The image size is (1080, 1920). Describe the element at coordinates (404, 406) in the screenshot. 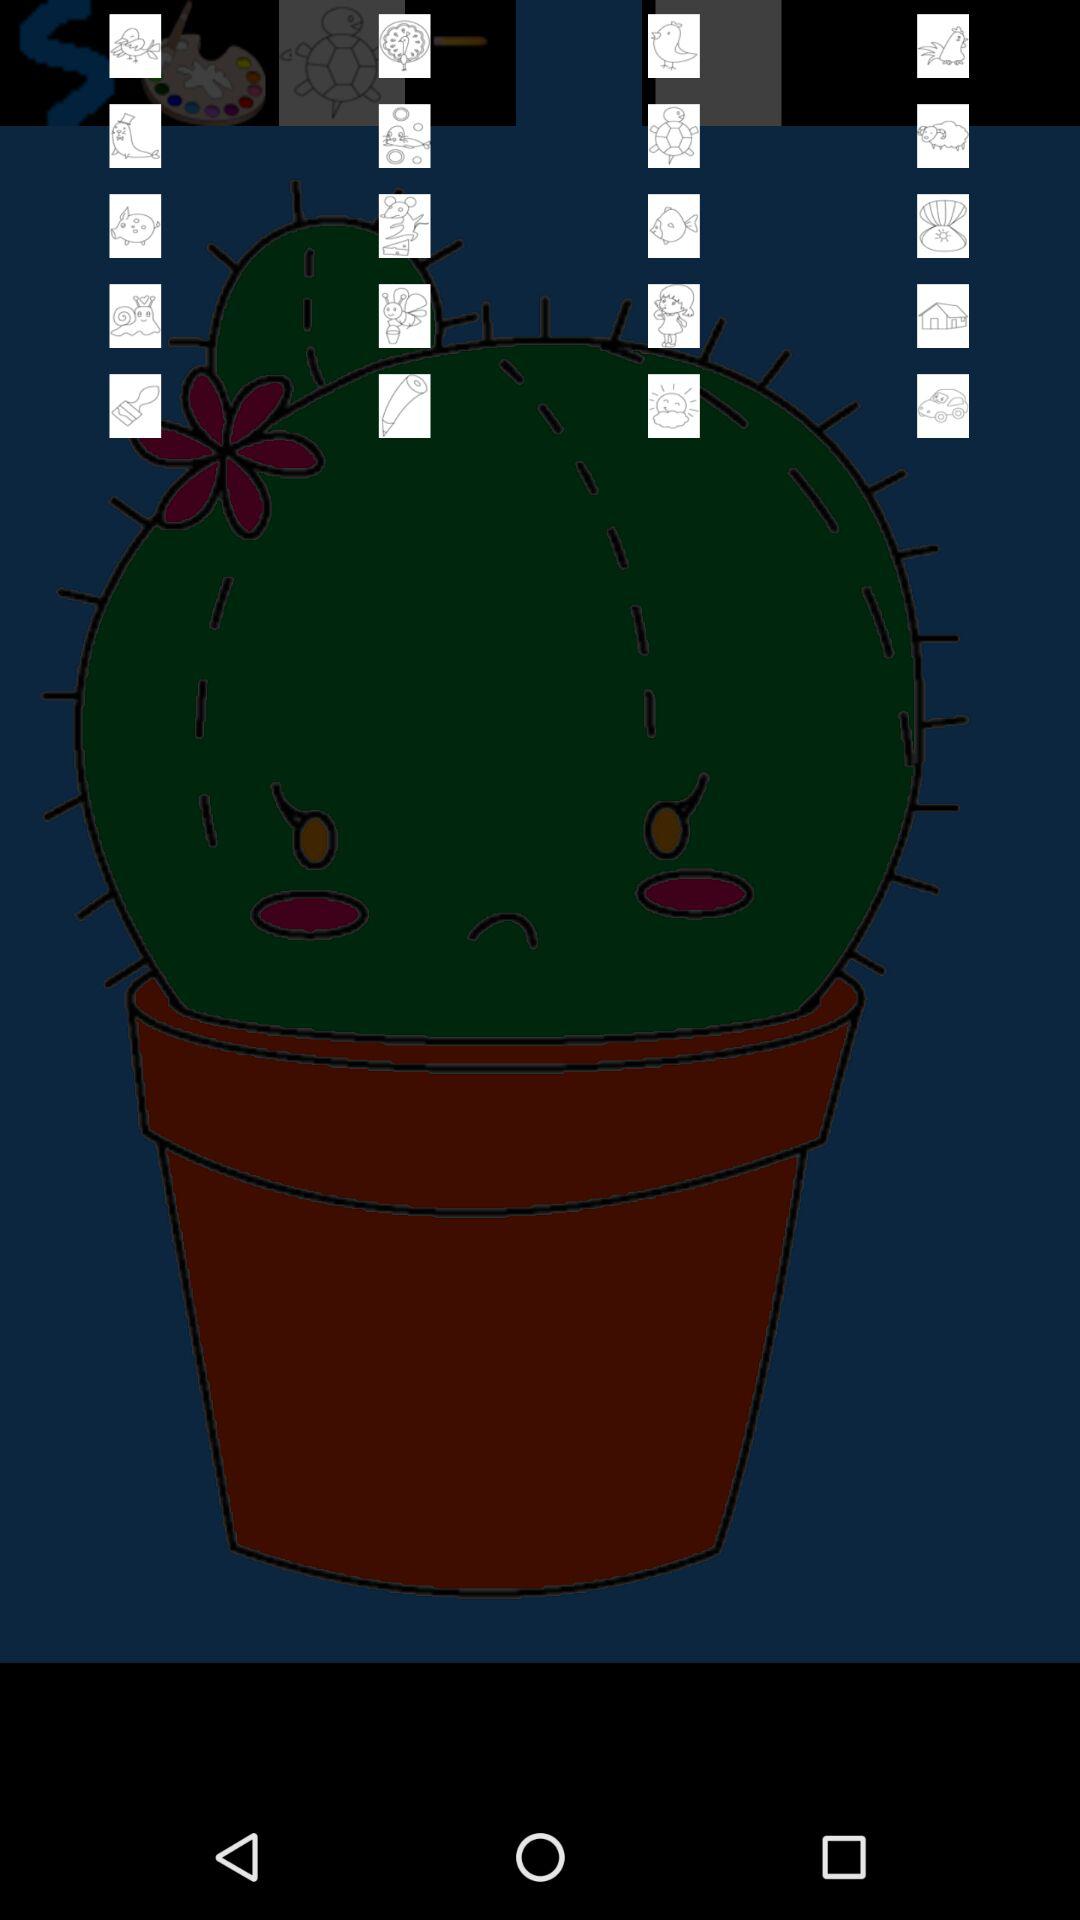

I see `select this image` at that location.